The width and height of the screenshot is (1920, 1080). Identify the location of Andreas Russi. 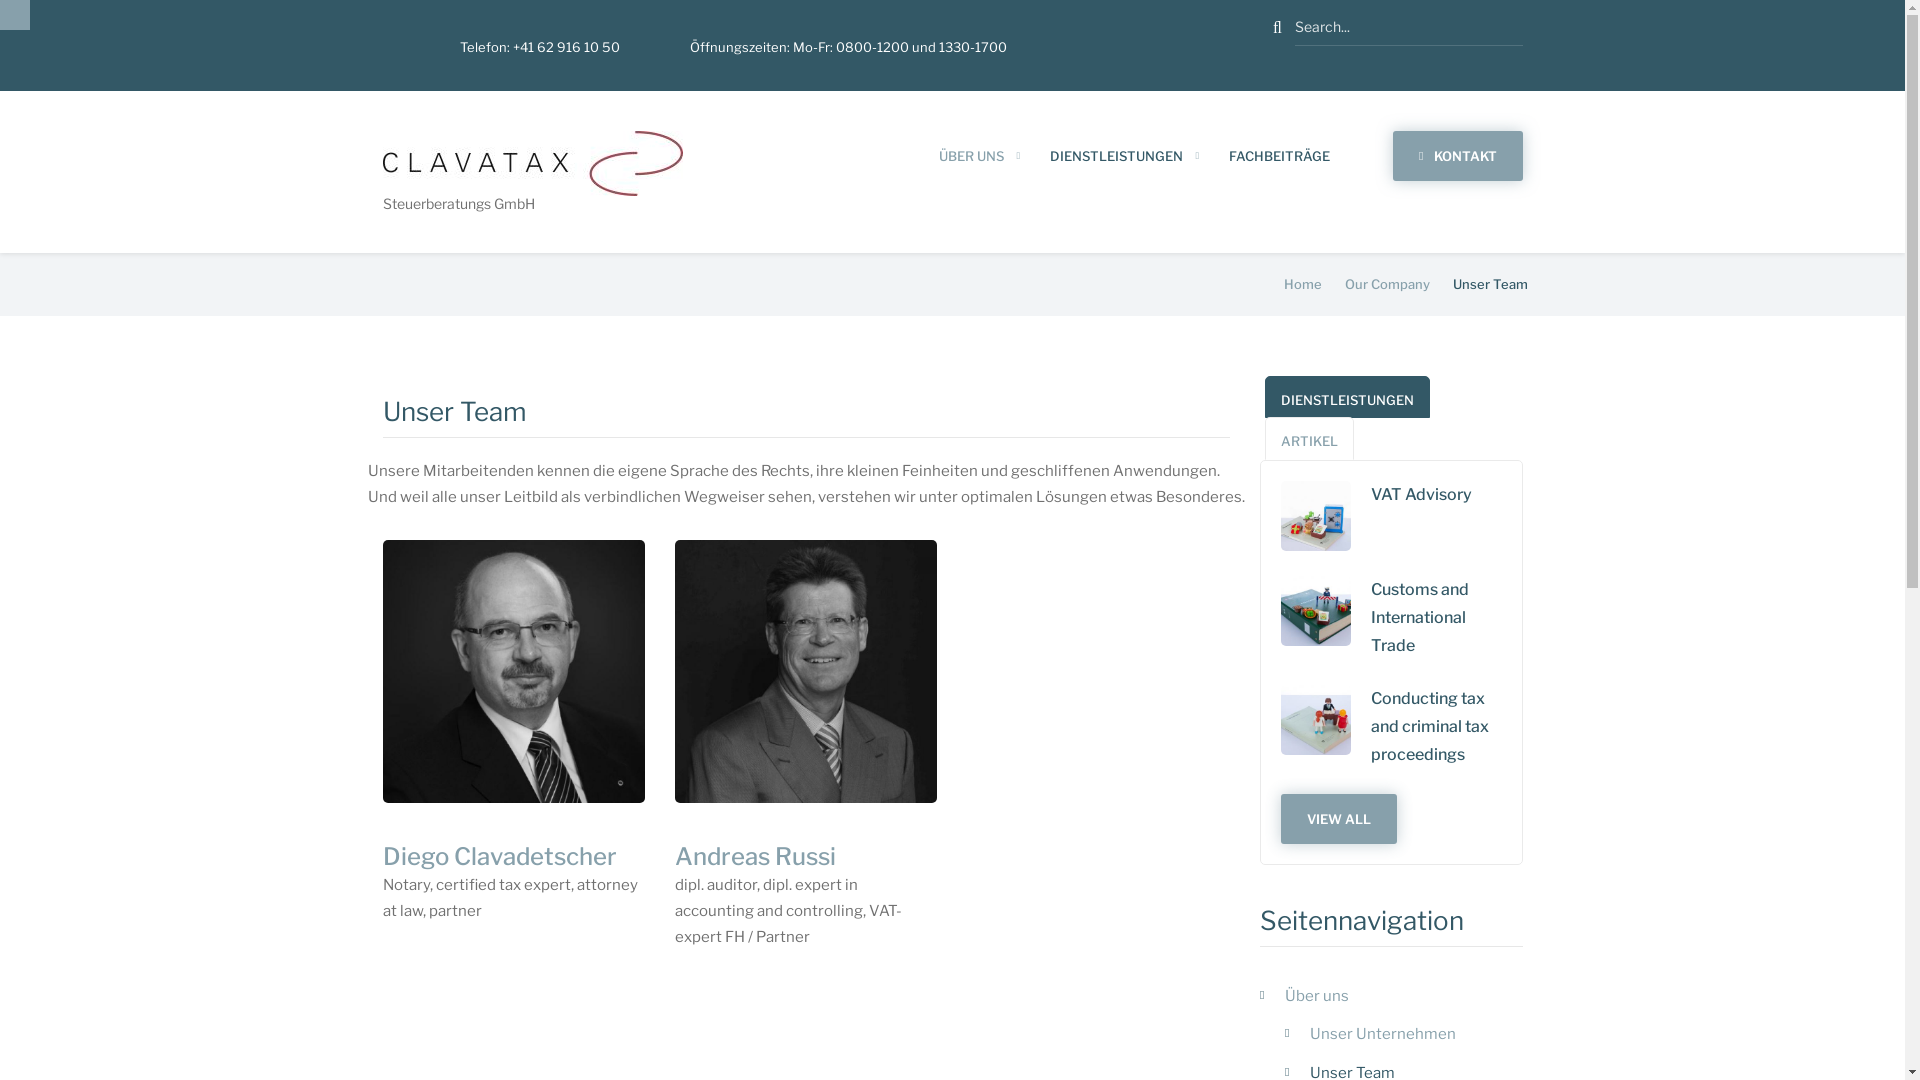
(756, 856).